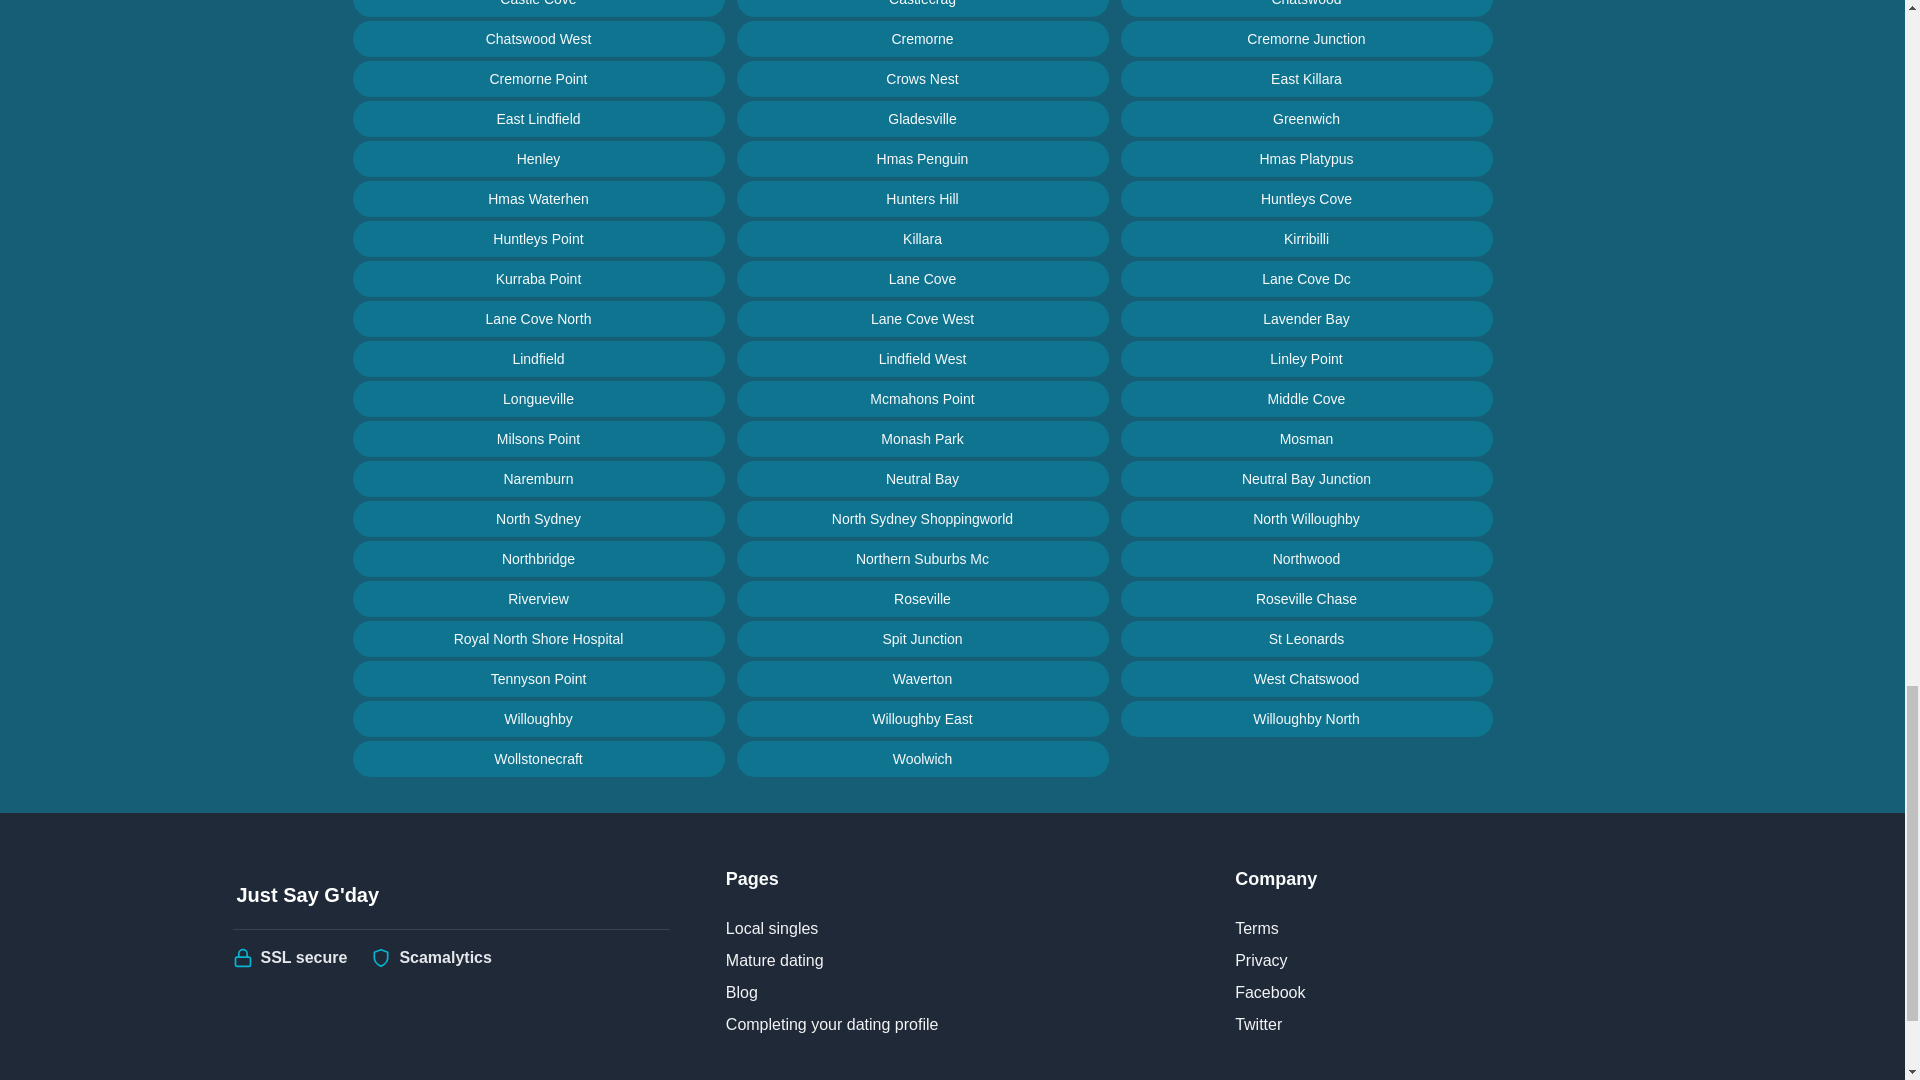 Image resolution: width=1920 pixels, height=1080 pixels. I want to click on Crows Nest, so click(921, 78).